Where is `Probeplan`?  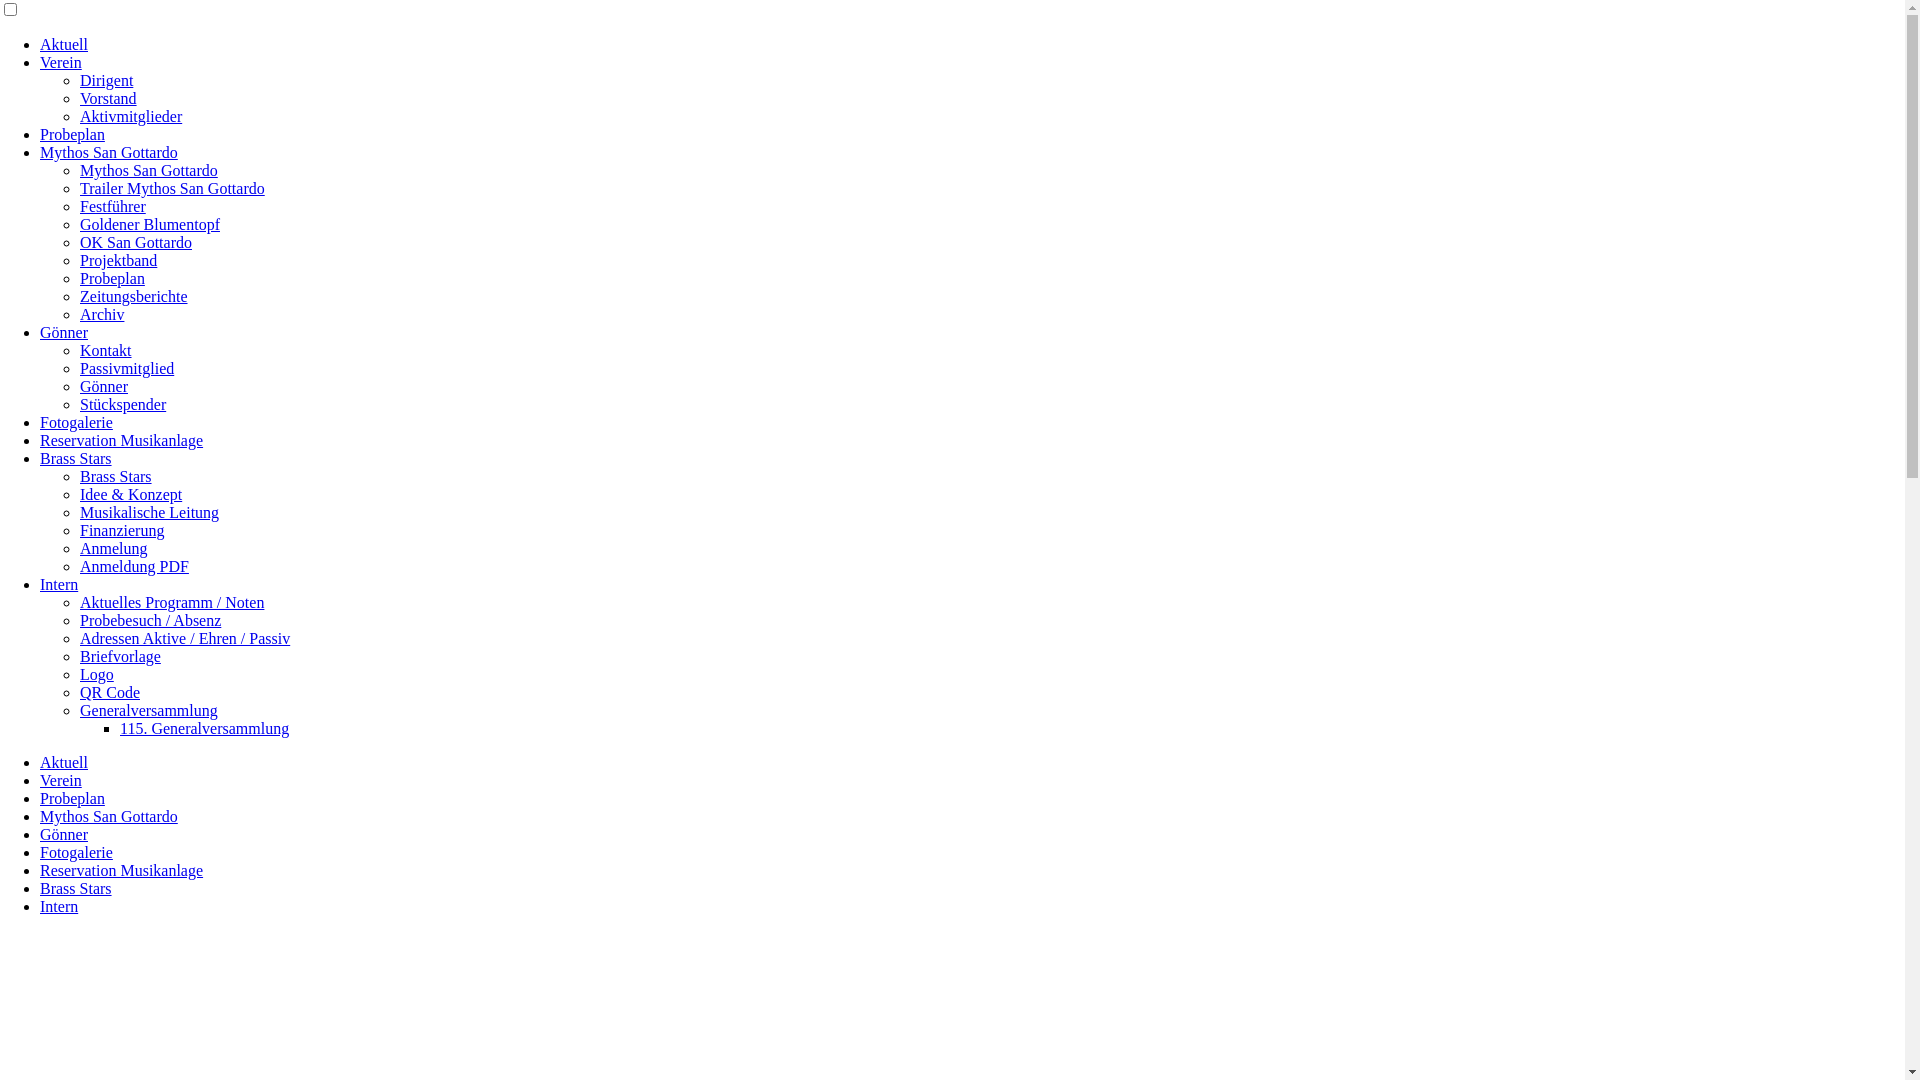
Probeplan is located at coordinates (112, 278).